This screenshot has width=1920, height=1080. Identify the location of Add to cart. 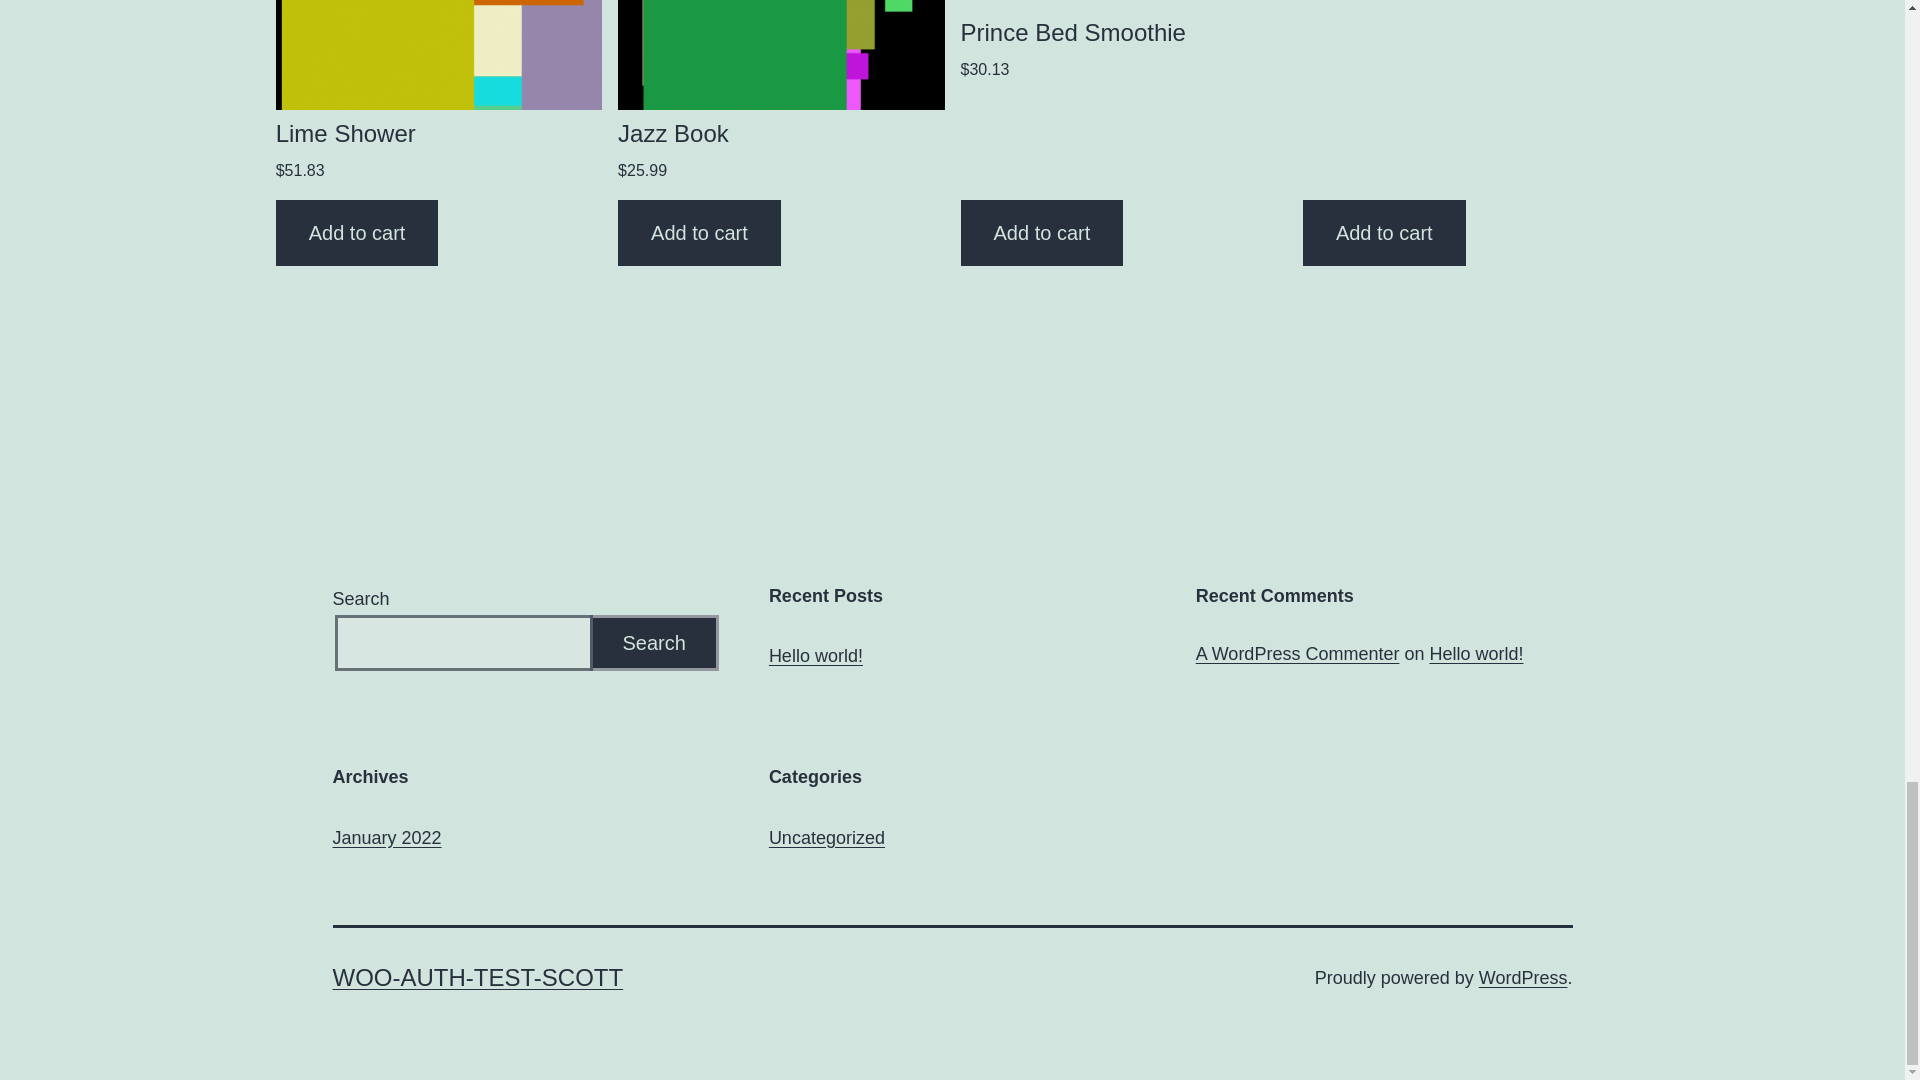
(358, 232).